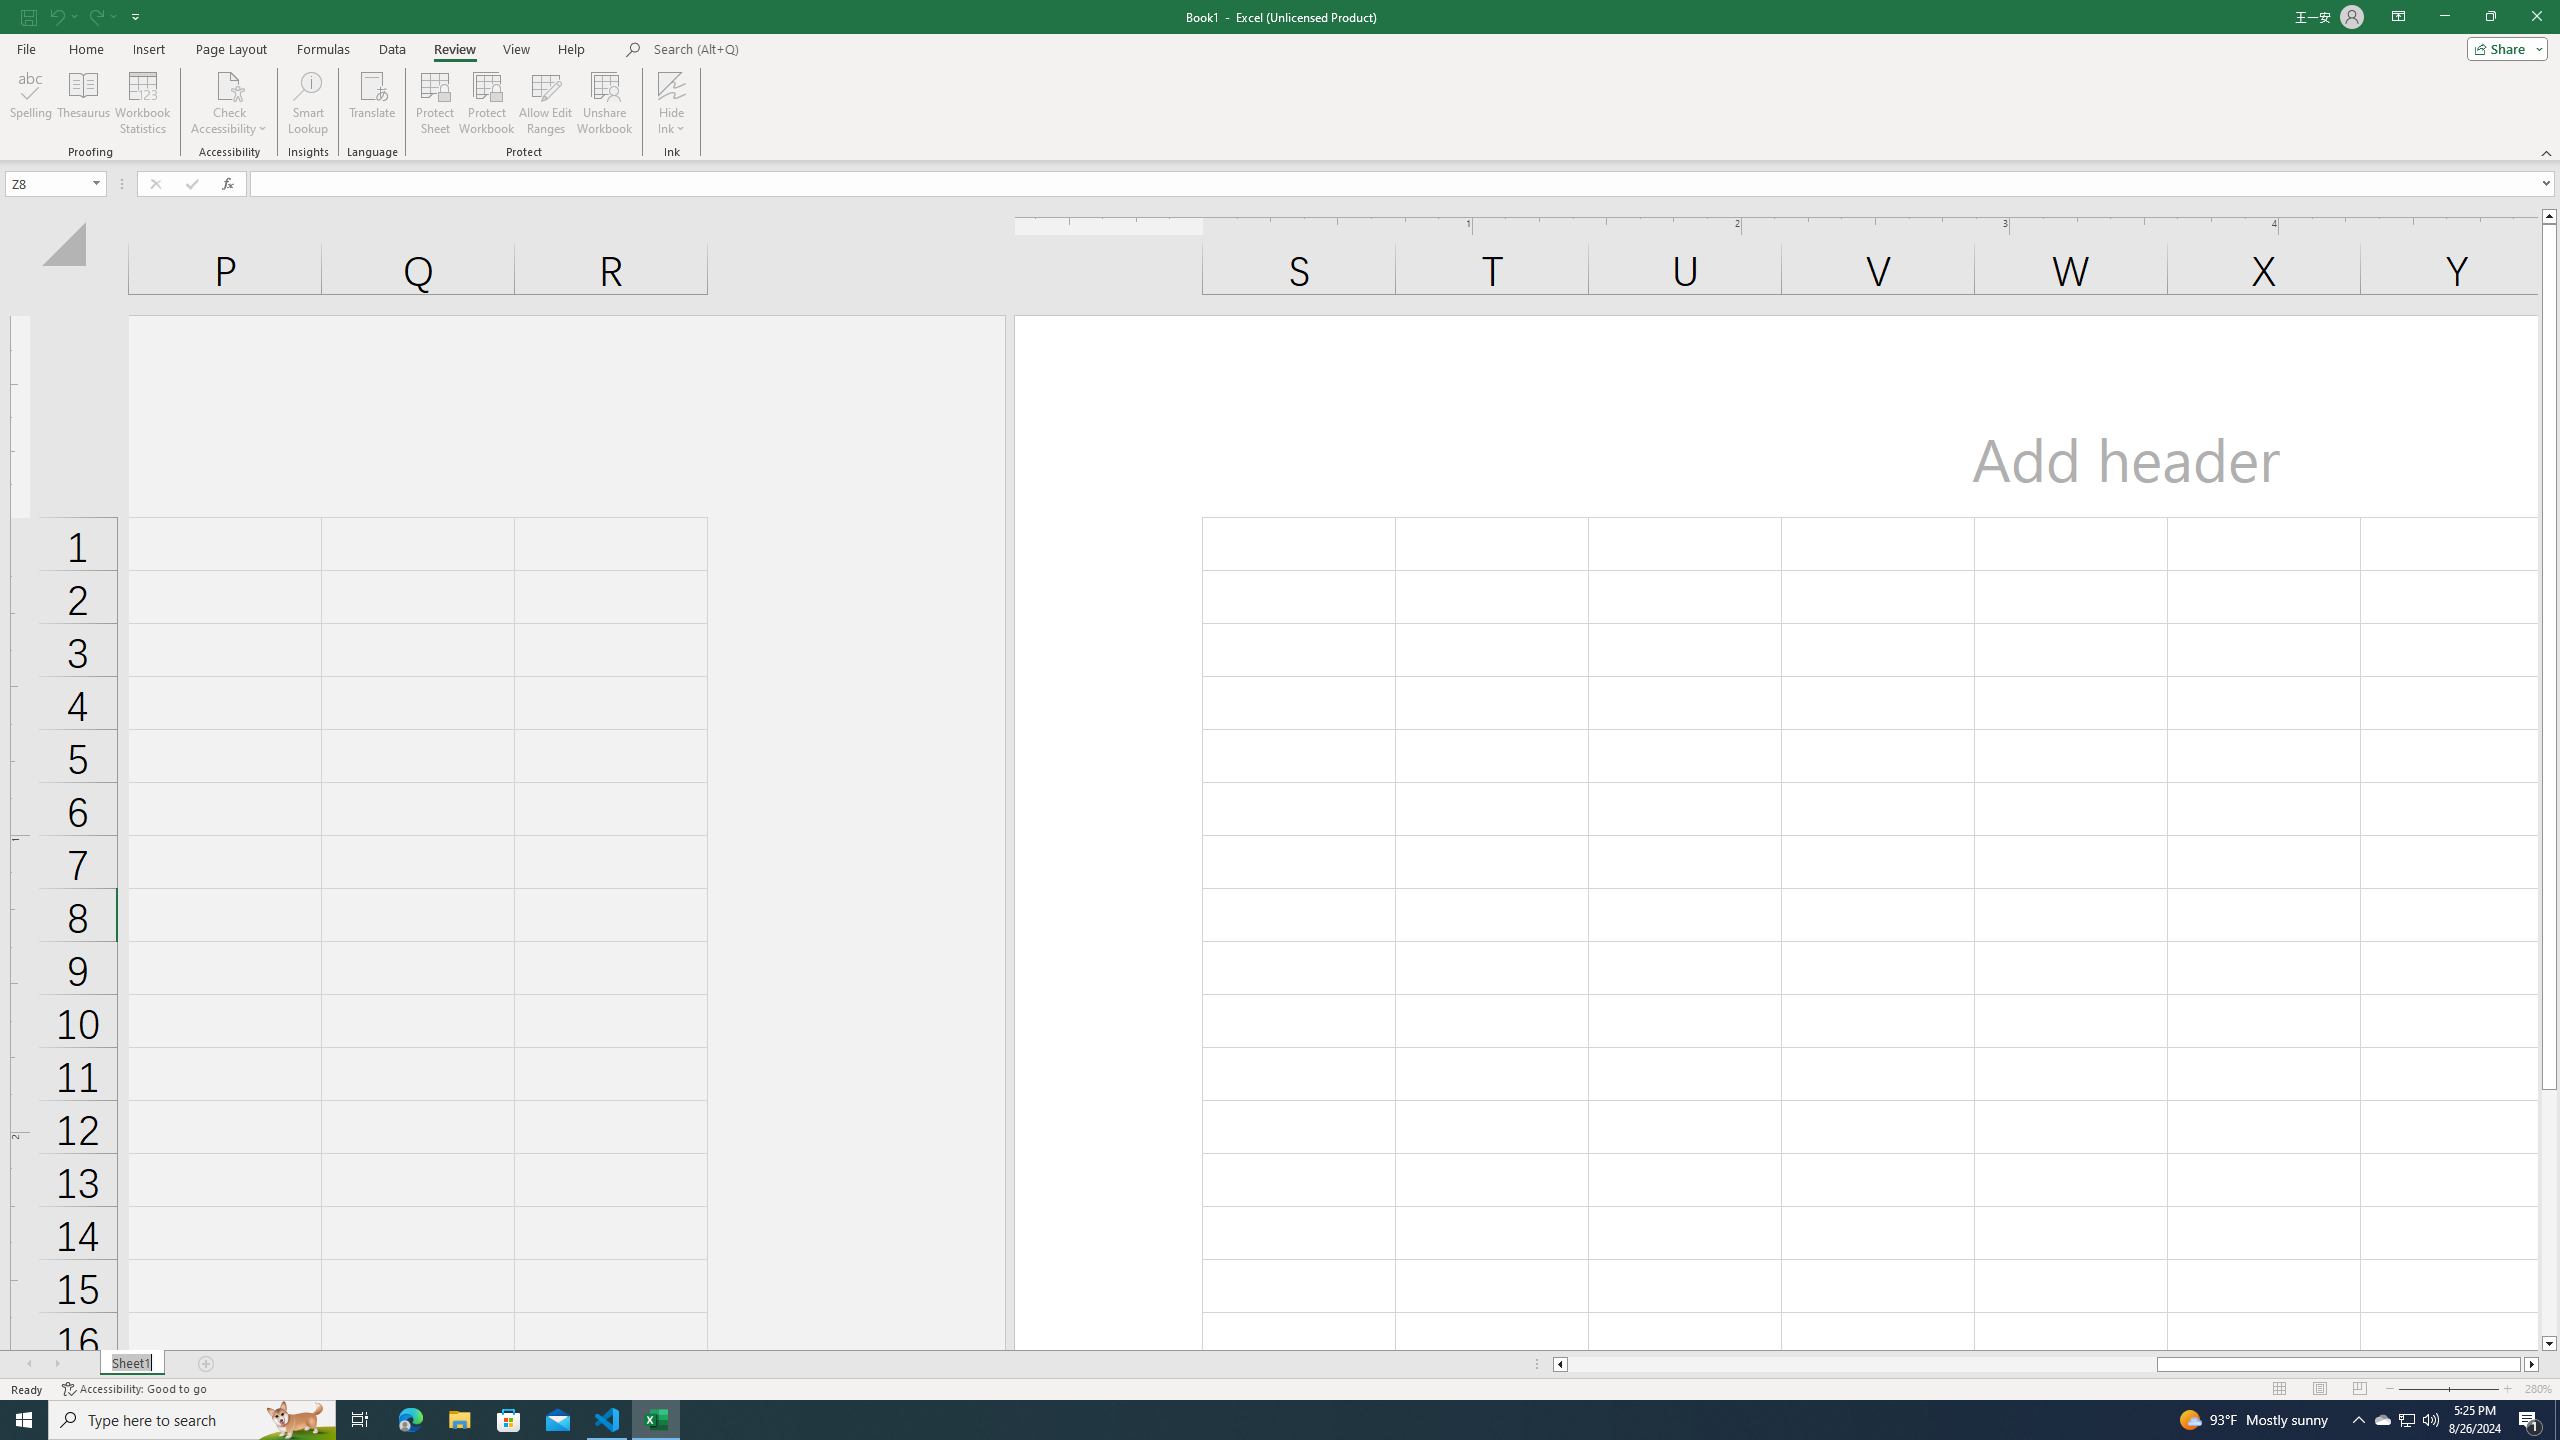  I want to click on Scroll Right, so click(57, 1364).